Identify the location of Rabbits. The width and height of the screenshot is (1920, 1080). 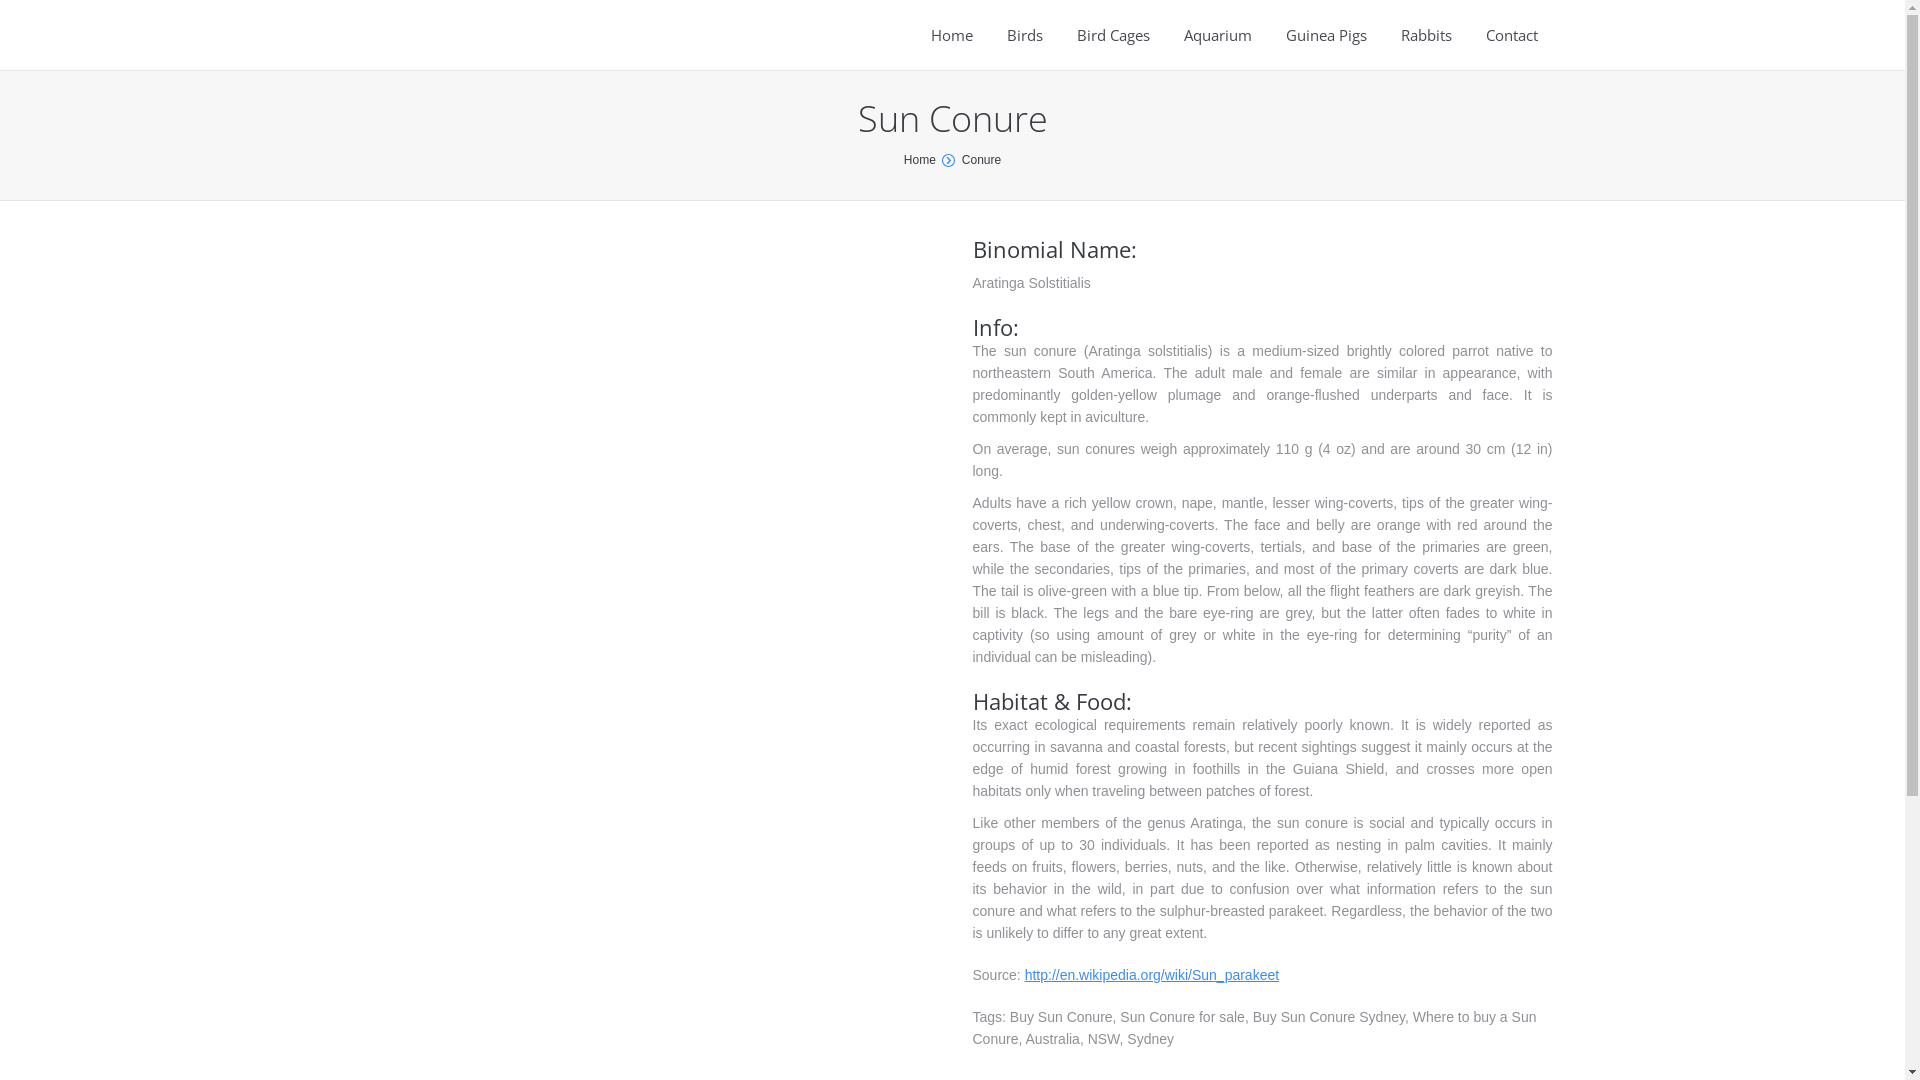
(1426, 35).